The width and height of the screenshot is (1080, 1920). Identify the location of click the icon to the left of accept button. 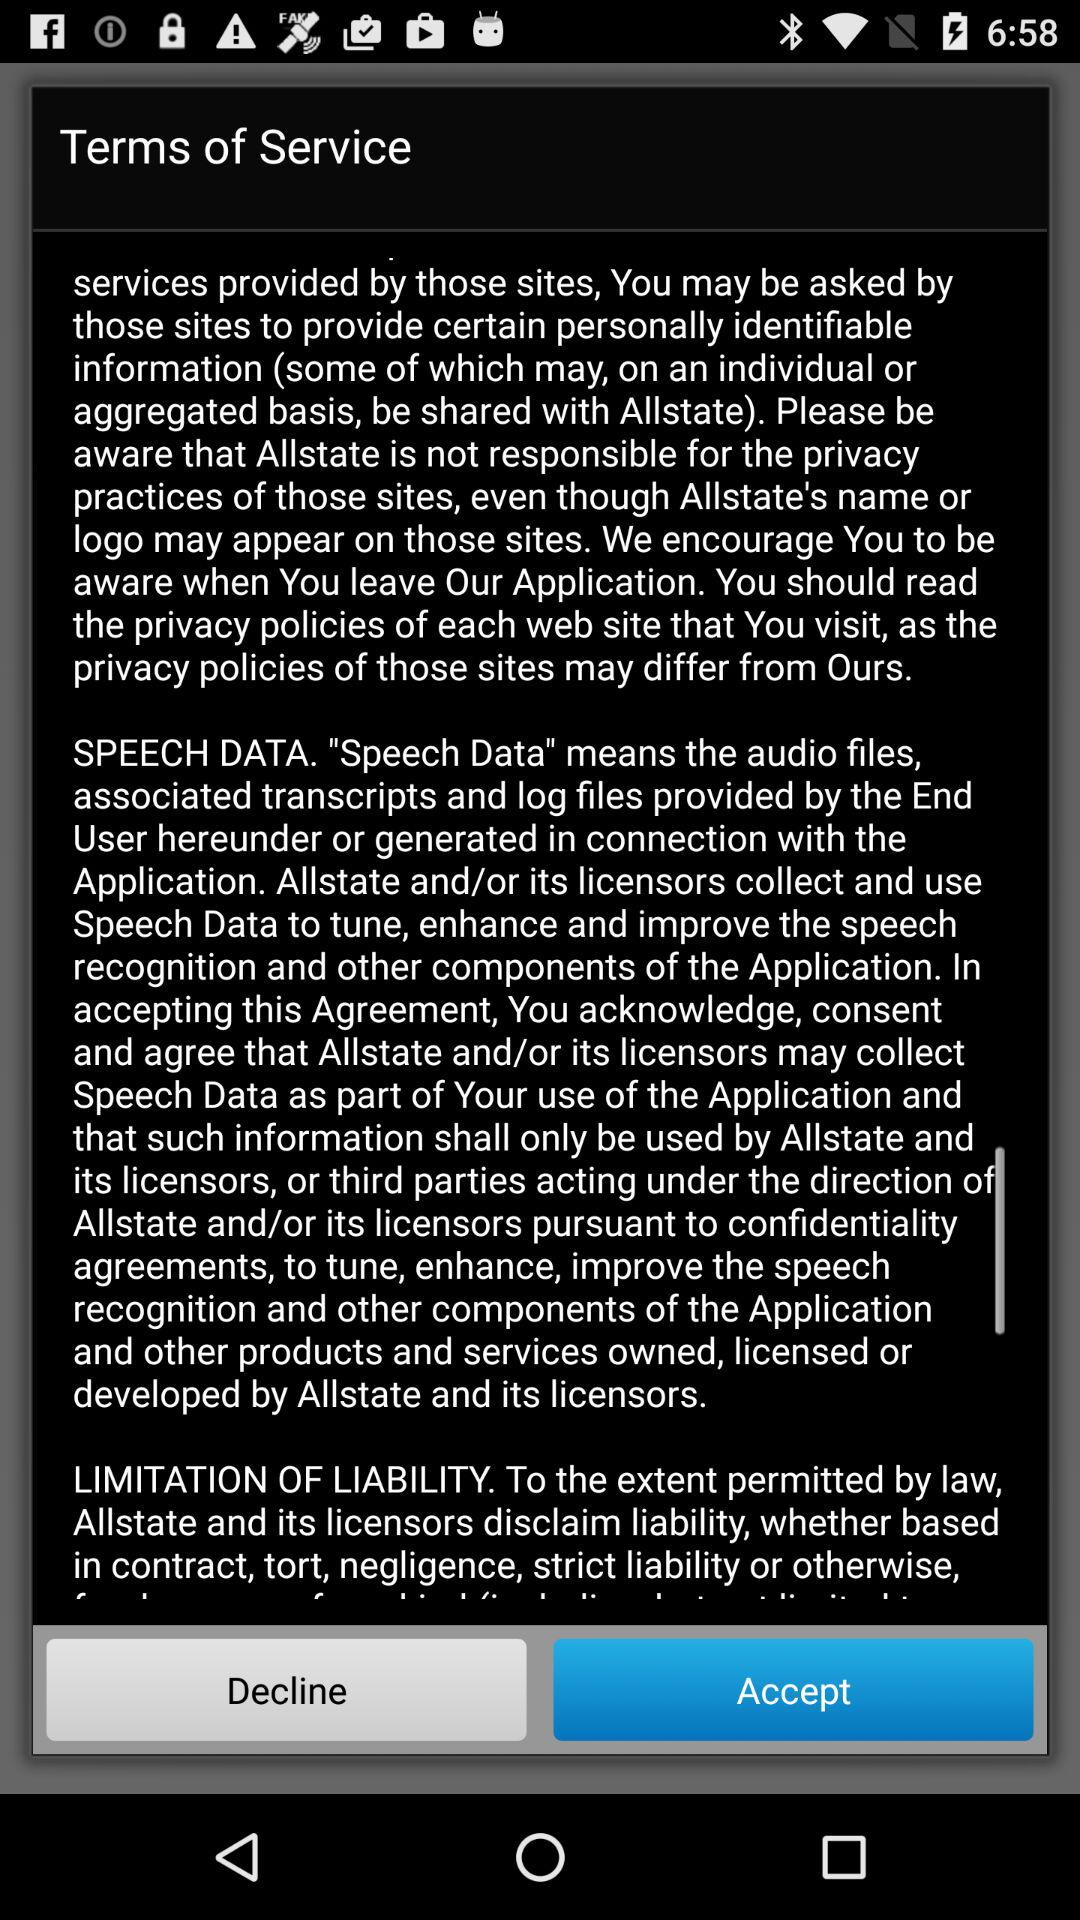
(286, 1689).